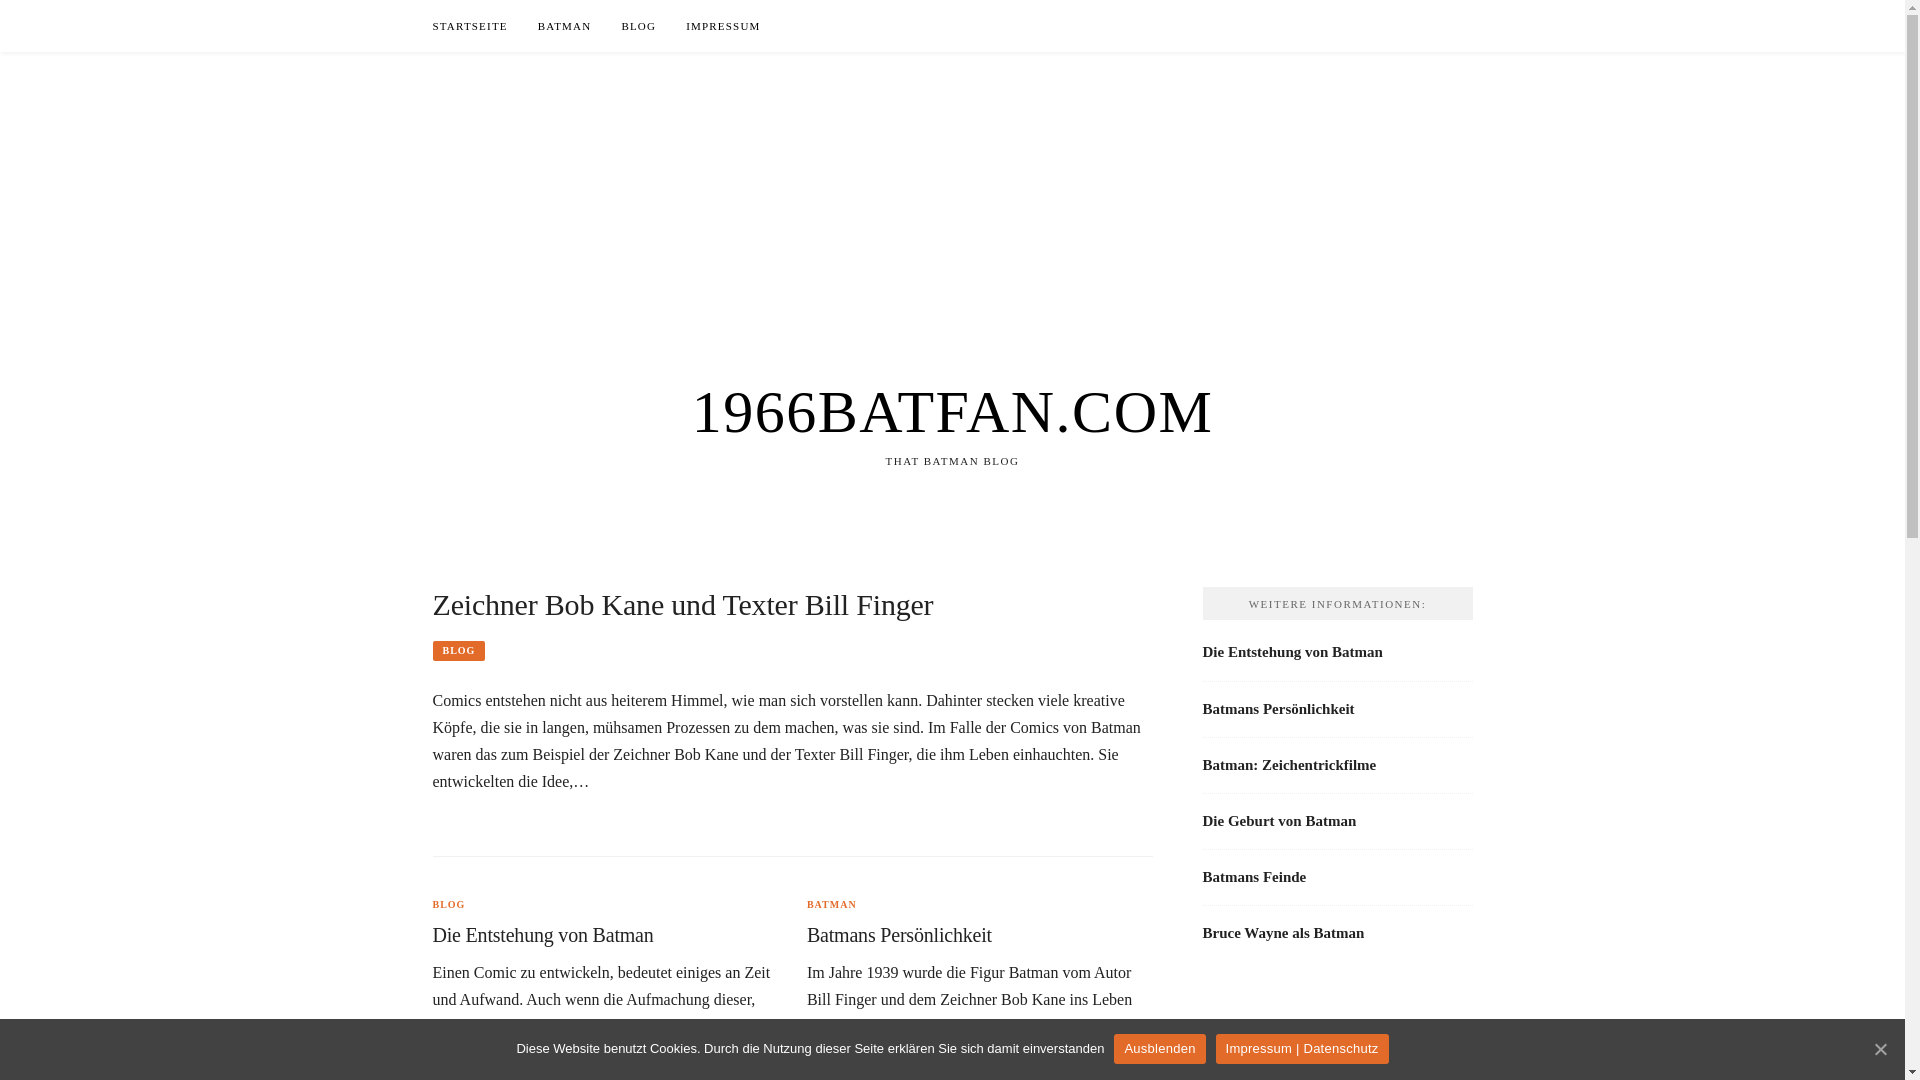 This screenshot has height=1080, width=1920. What do you see at coordinates (448, 905) in the screenshot?
I see `BLOG` at bounding box center [448, 905].